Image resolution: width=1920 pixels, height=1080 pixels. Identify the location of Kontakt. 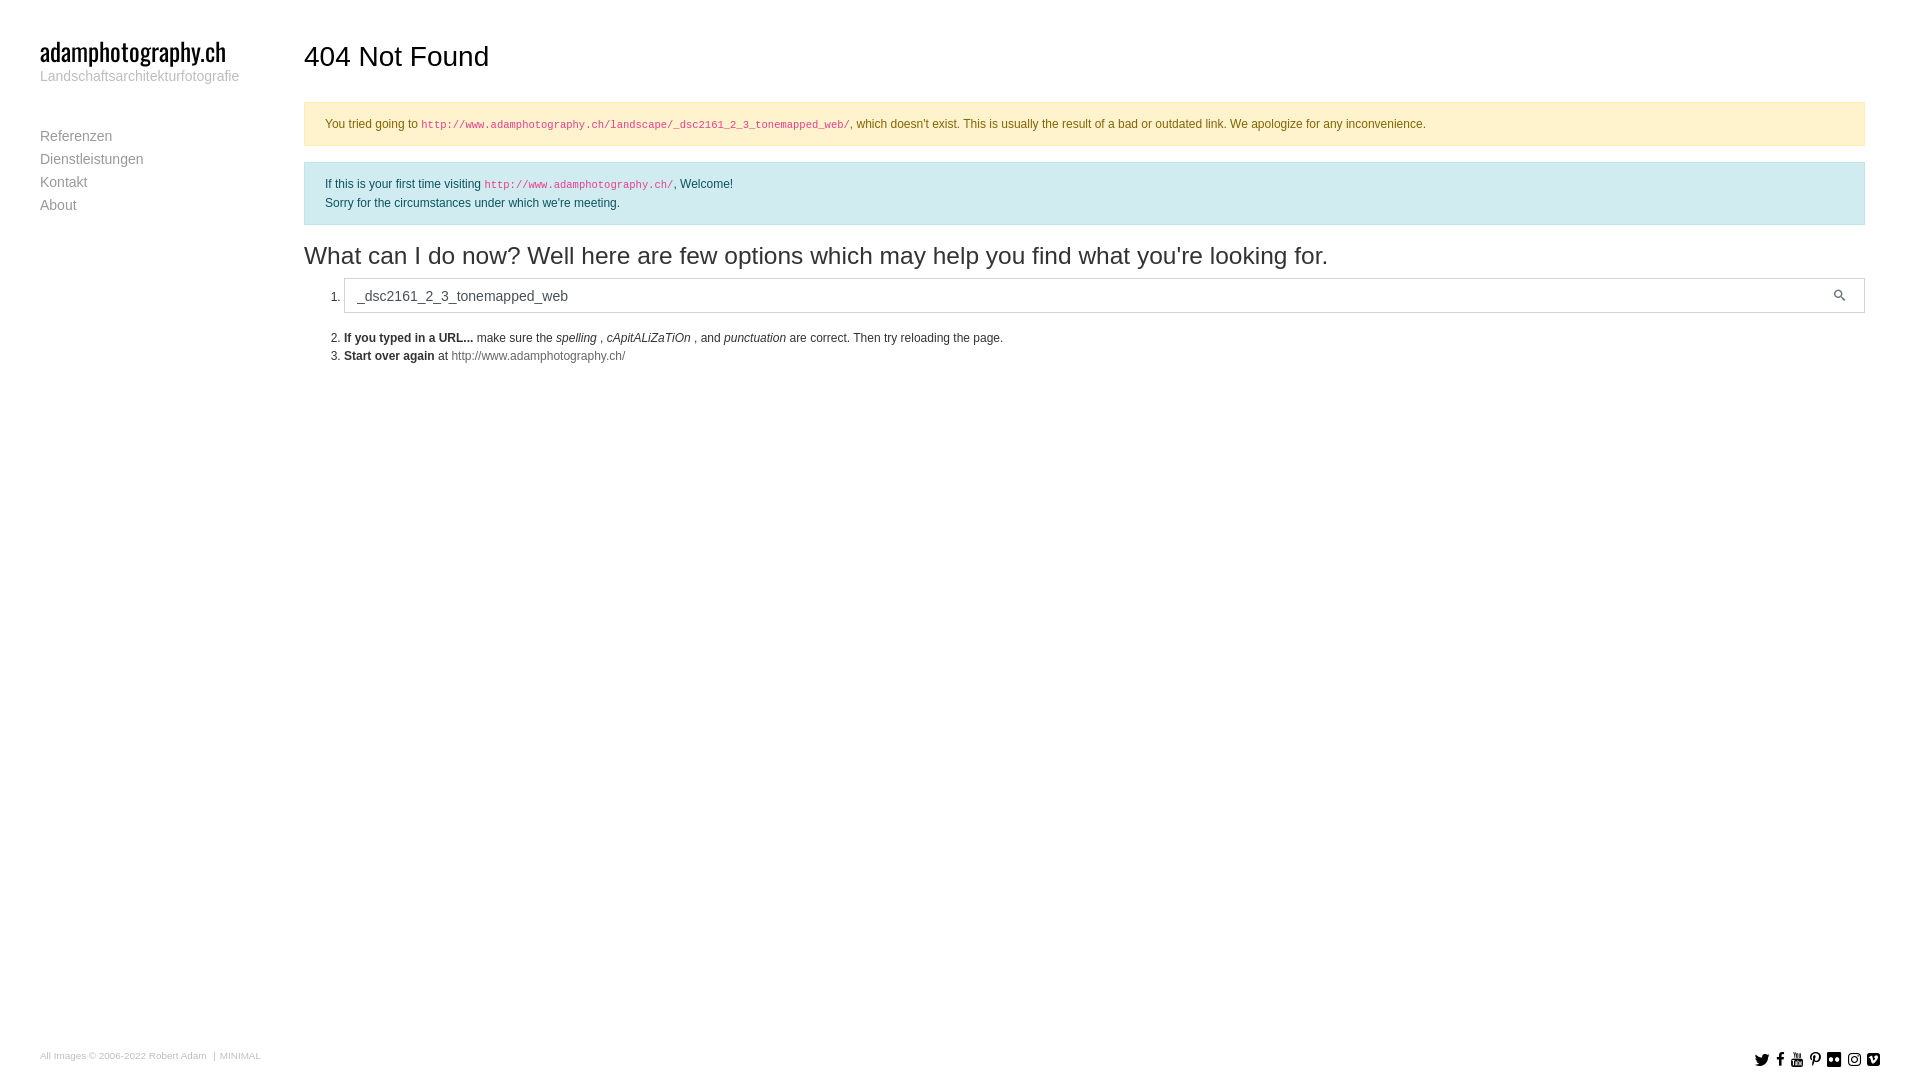
(144, 182).